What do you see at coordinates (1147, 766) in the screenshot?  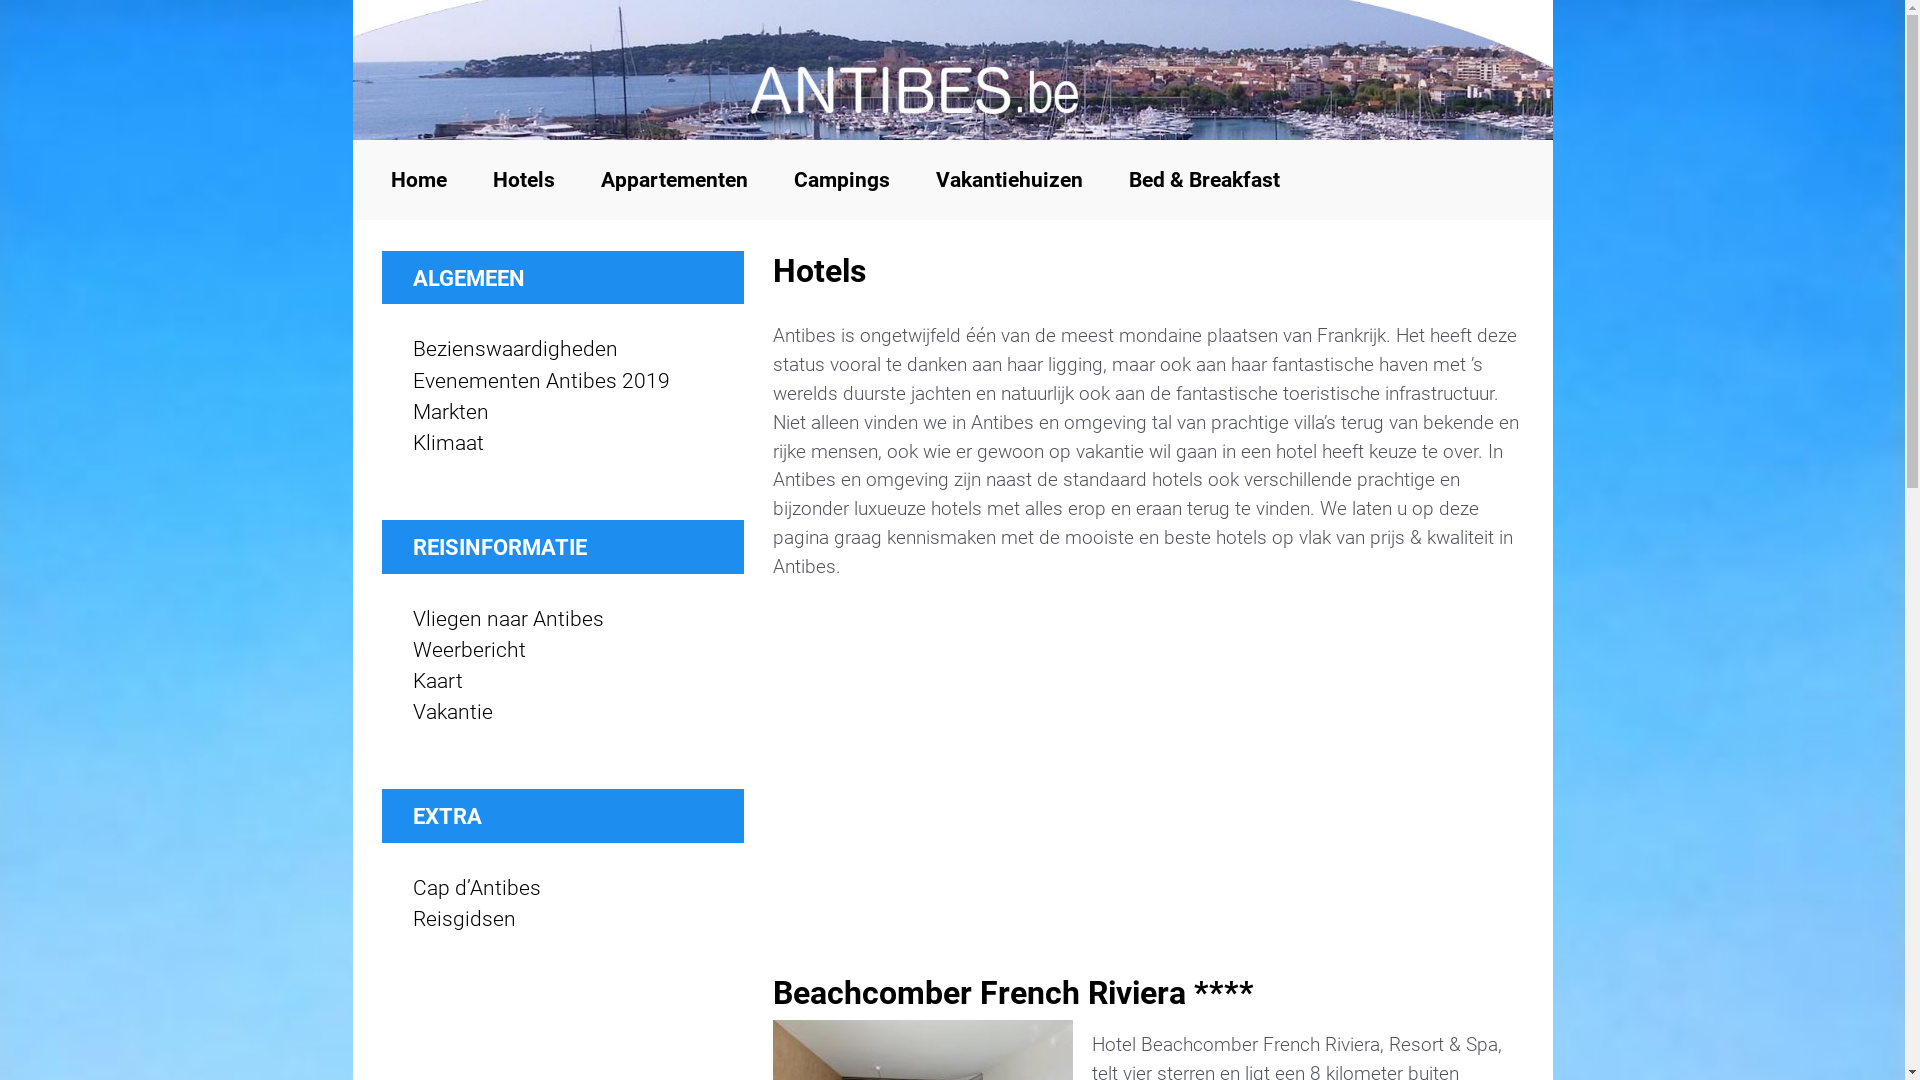 I see `Advertisement` at bounding box center [1147, 766].